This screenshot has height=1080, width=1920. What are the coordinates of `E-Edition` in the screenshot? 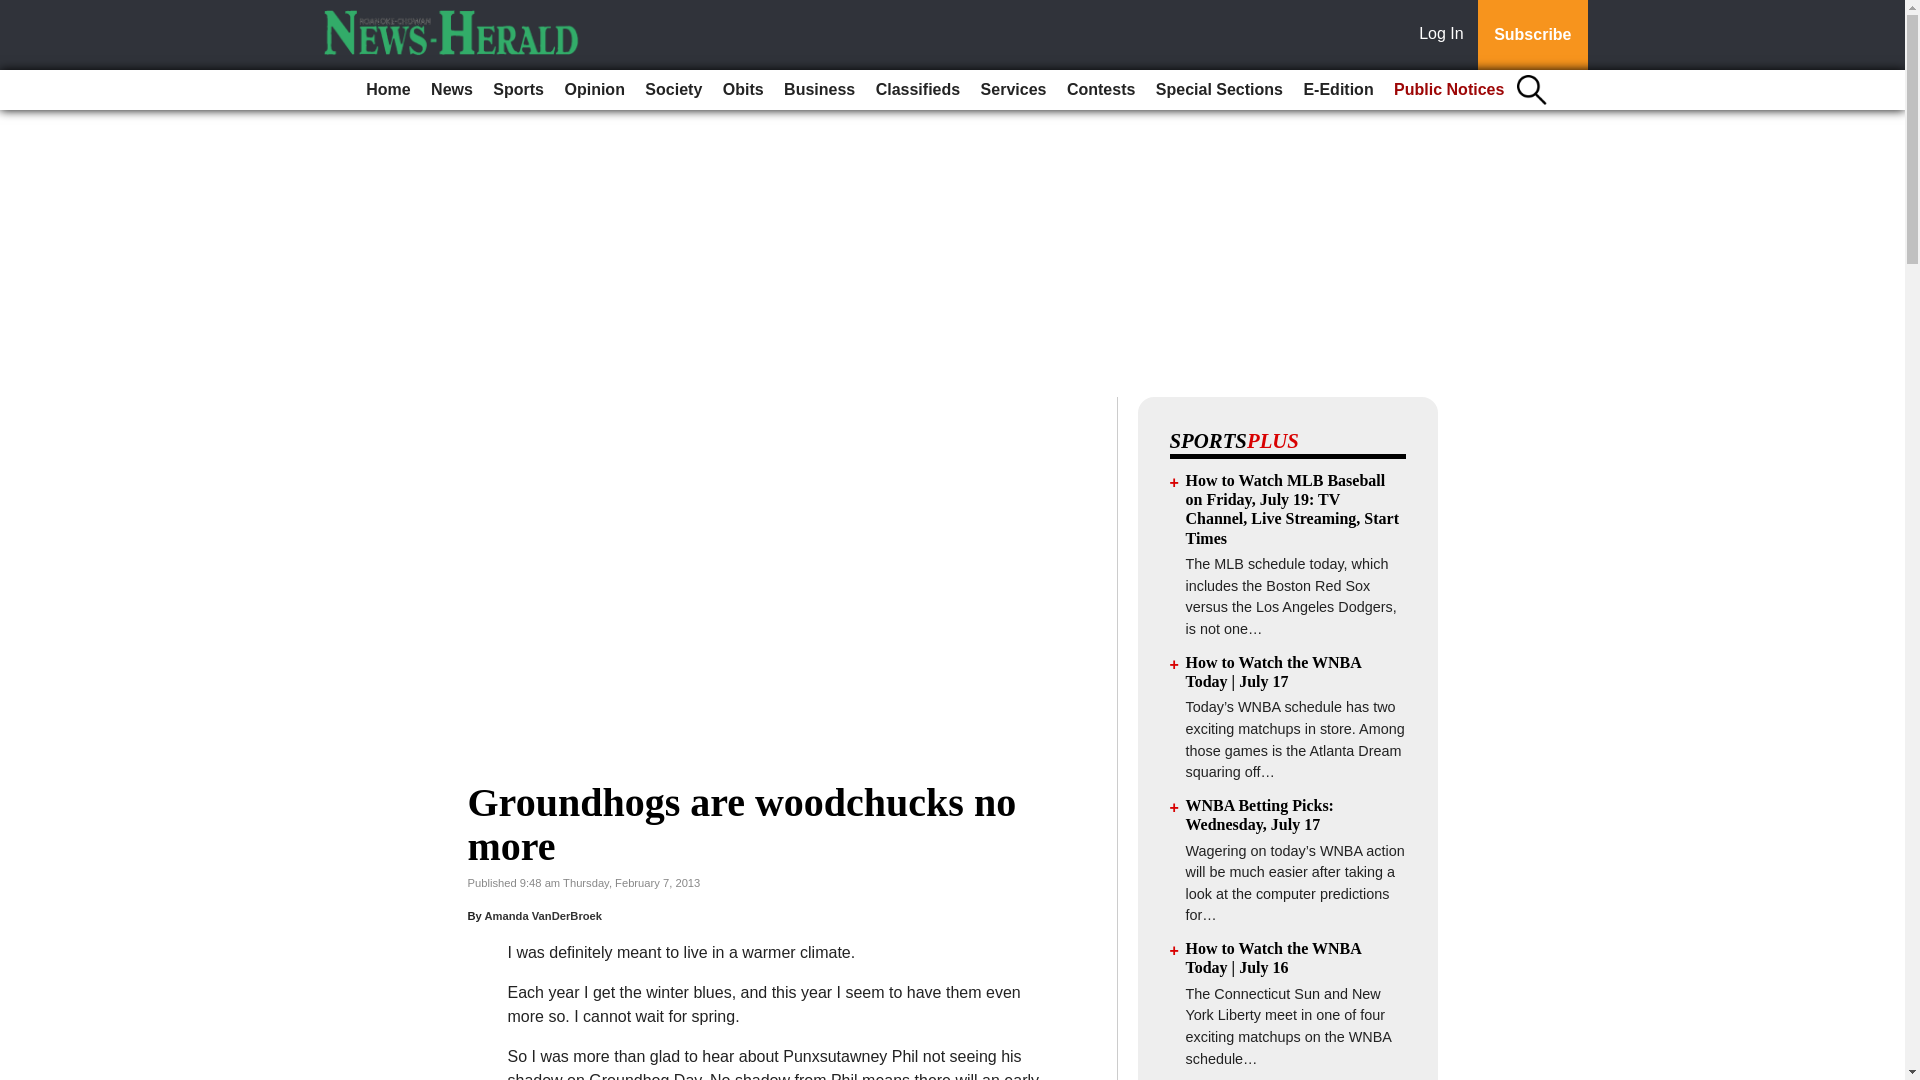 It's located at (1337, 90).